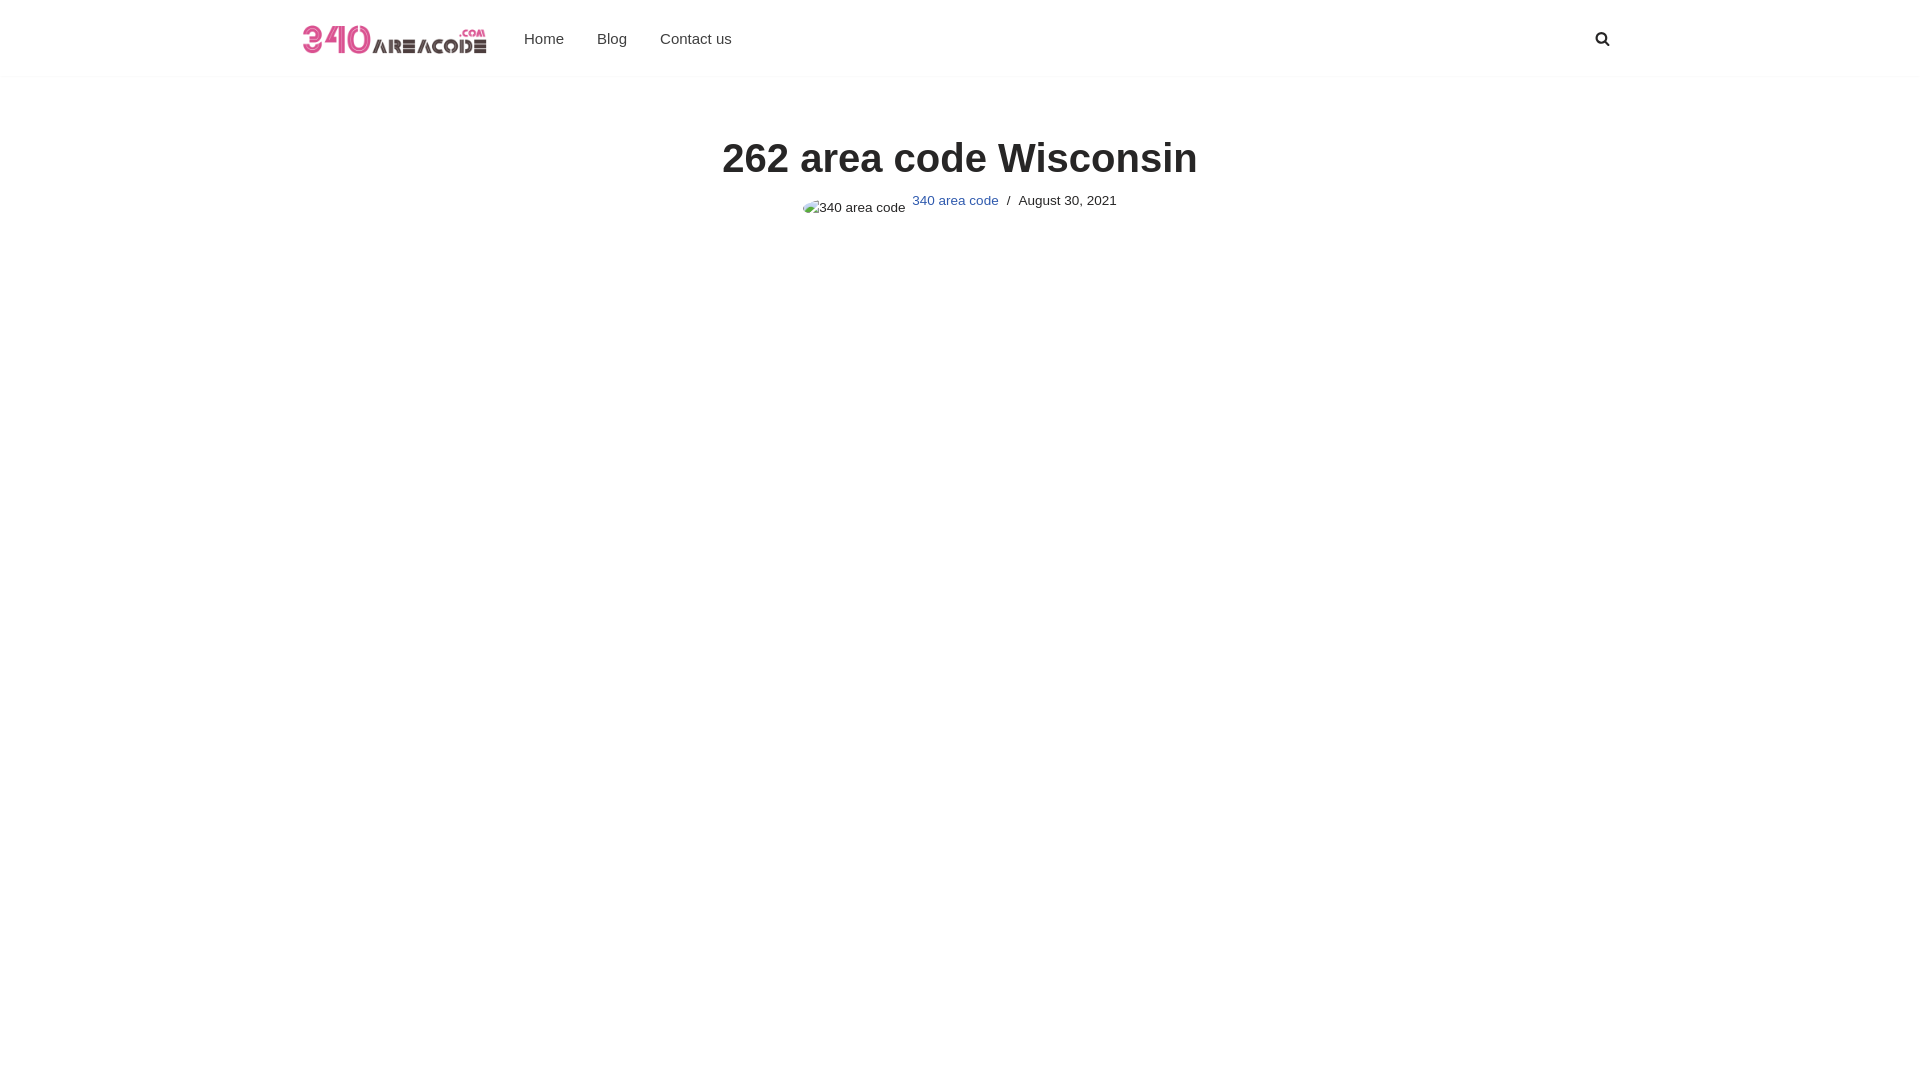 The image size is (1920, 1080). Describe the element at coordinates (394, 38) in the screenshot. I see `340 Area Code | Virgin Islands Phone Area Code` at that location.